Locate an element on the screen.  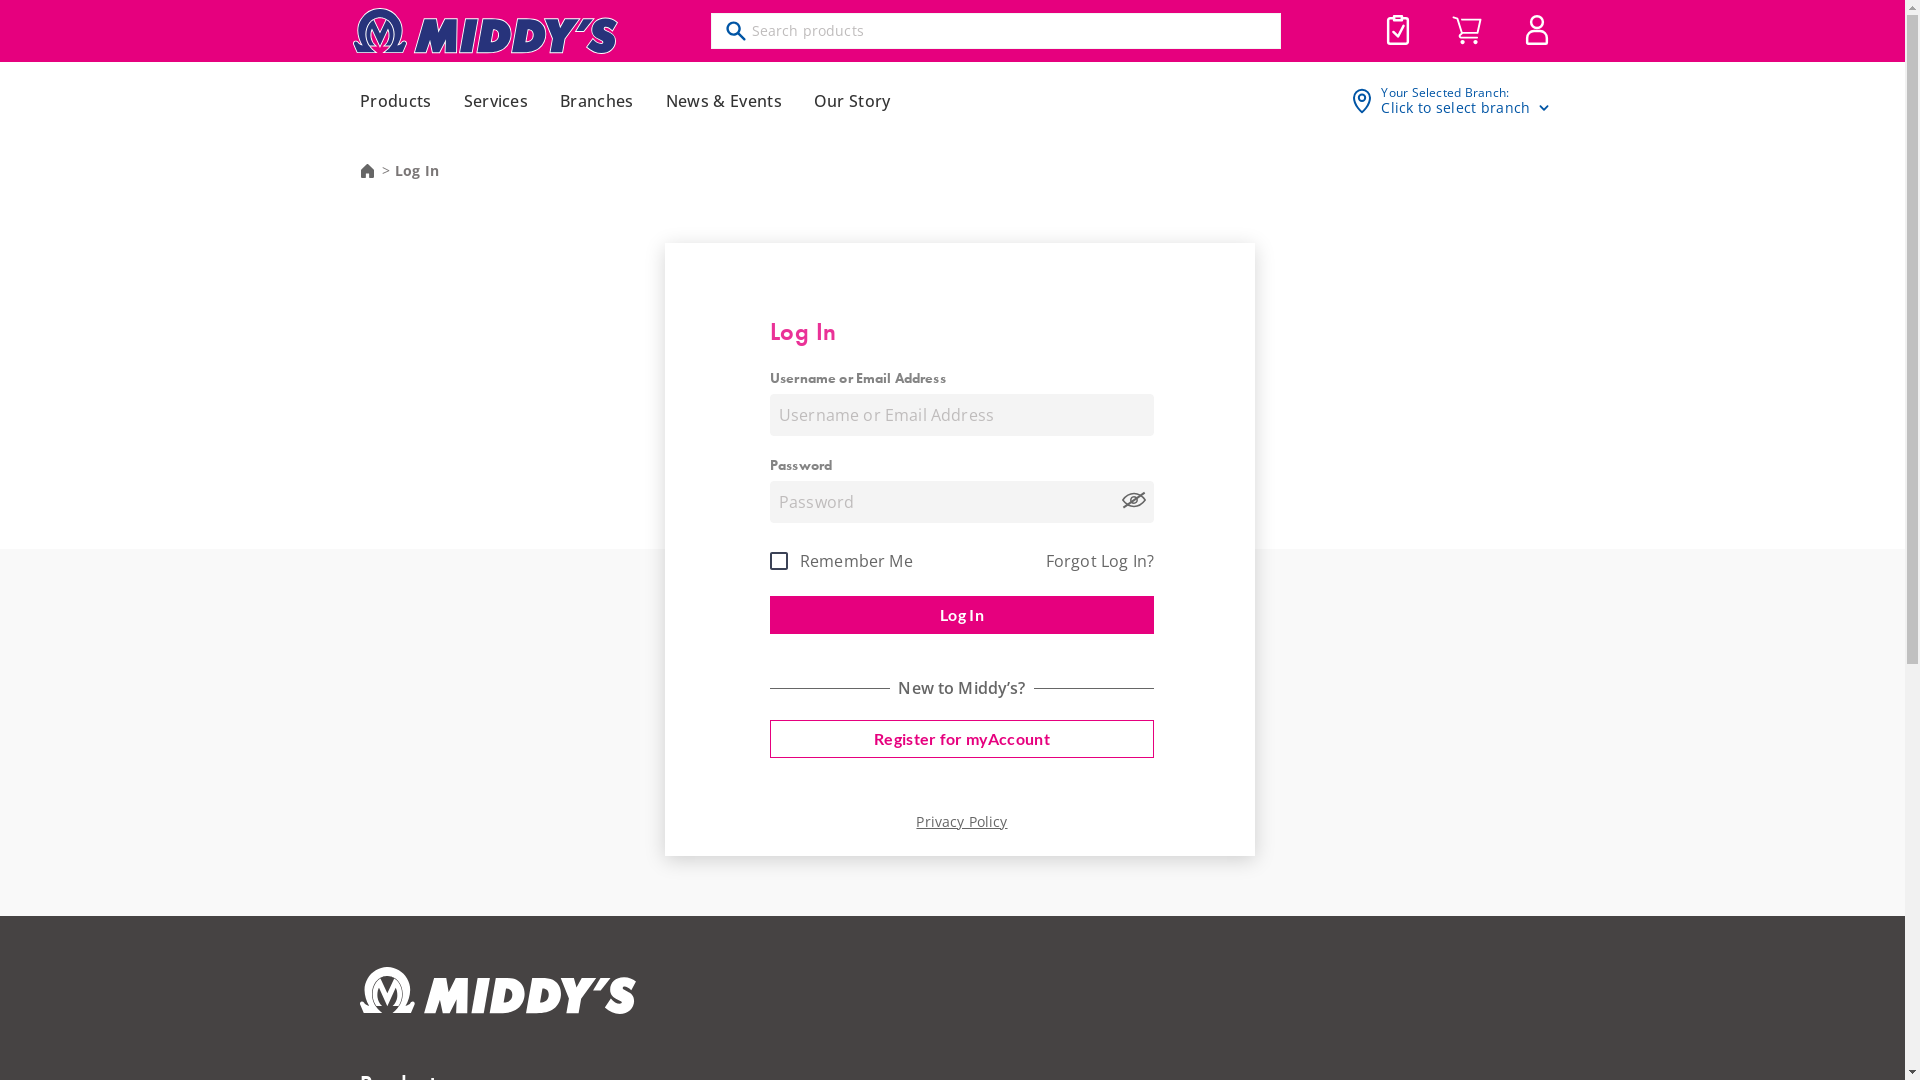
Click to select branch is located at coordinates (1466, 108).